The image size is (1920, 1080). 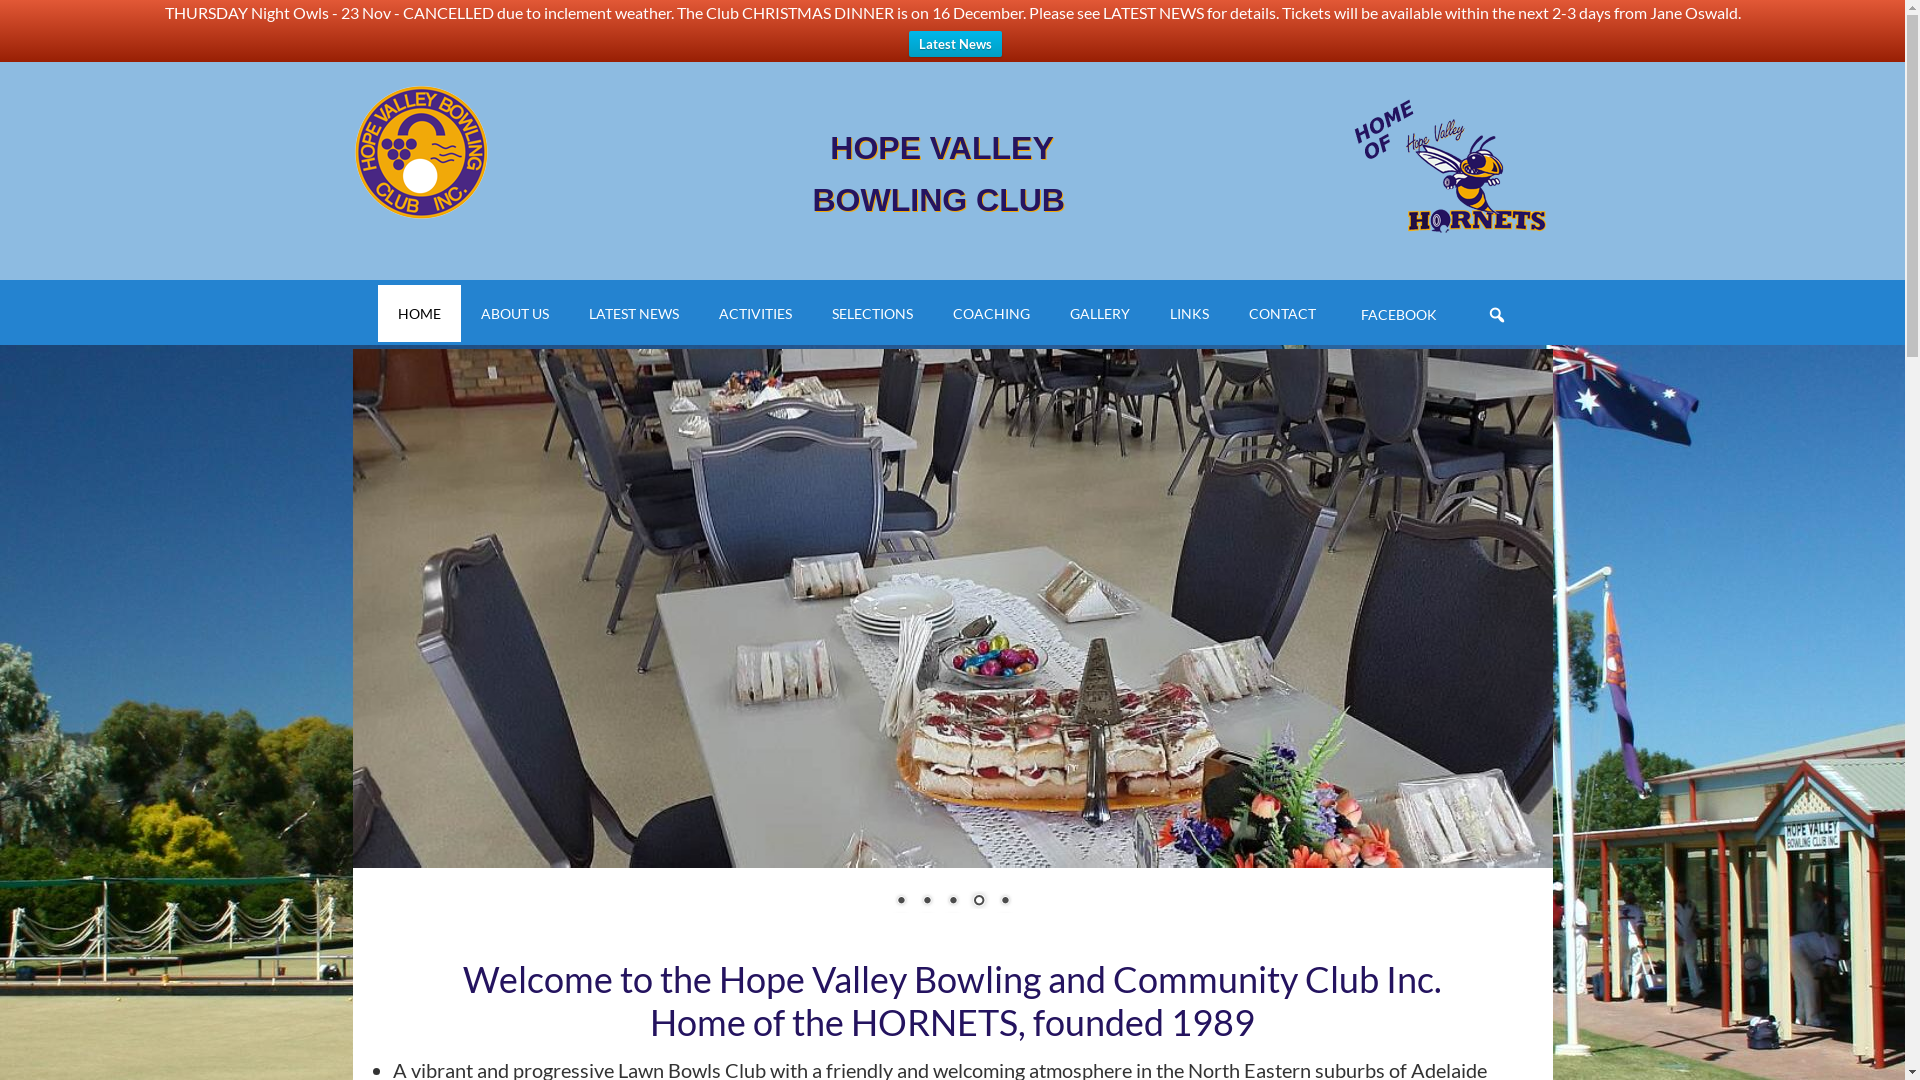 What do you see at coordinates (992, 314) in the screenshot?
I see `COACHING` at bounding box center [992, 314].